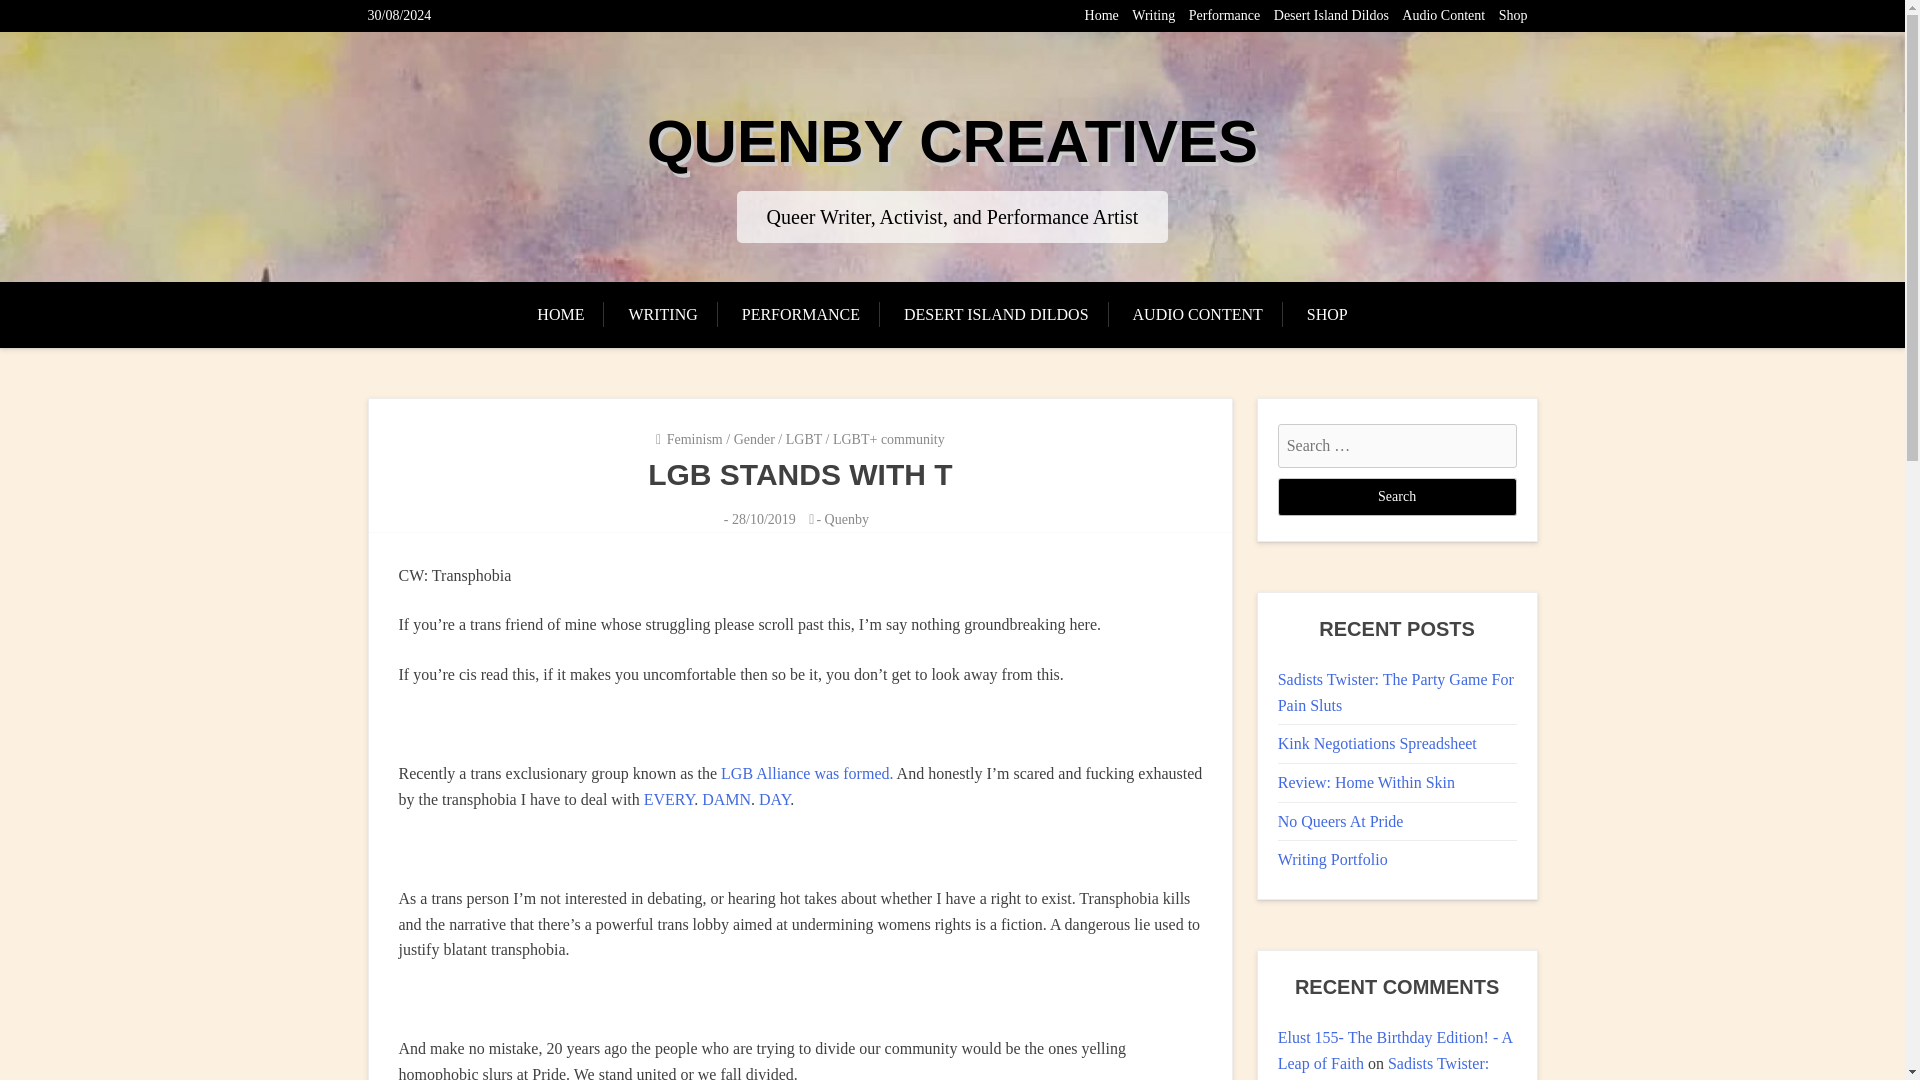 This screenshot has width=1920, height=1080. Describe the element at coordinates (1442, 14) in the screenshot. I see `Audio Content` at that location.